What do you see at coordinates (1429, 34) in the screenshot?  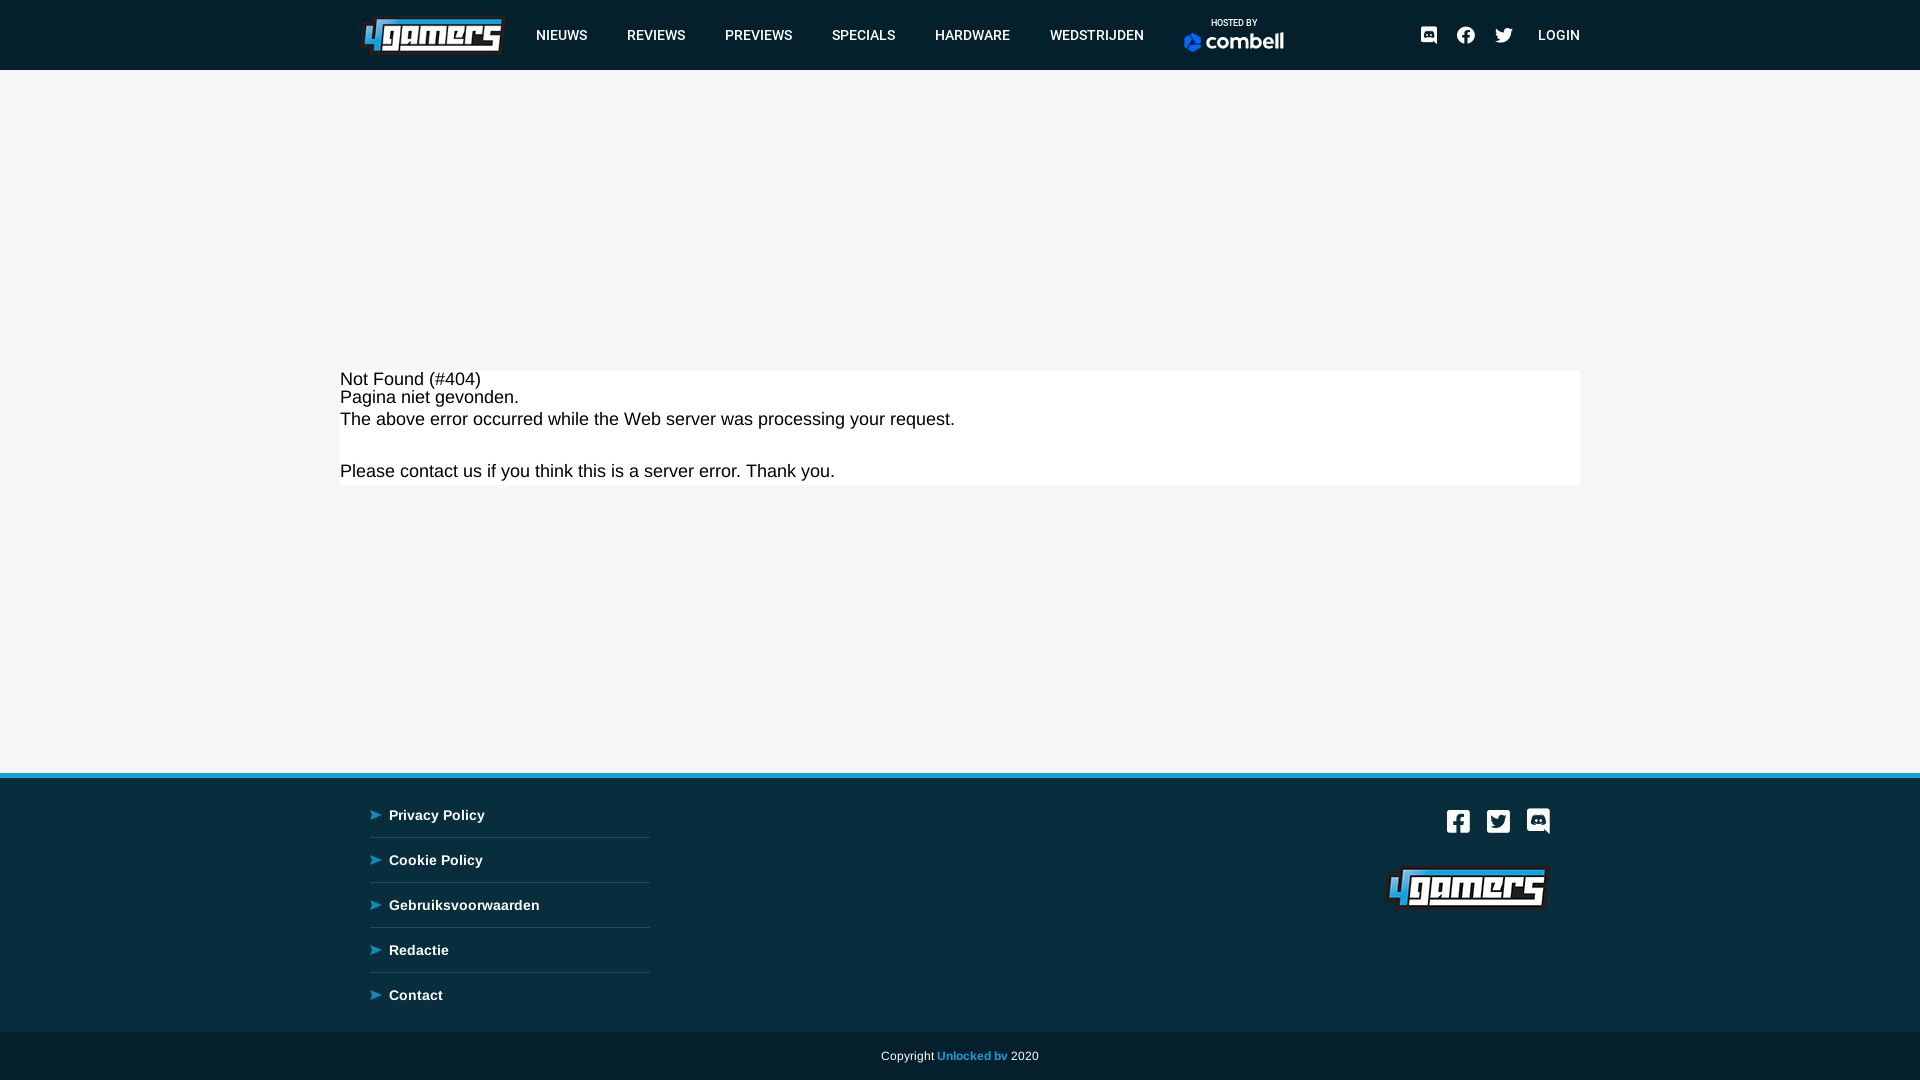 I see `Discord` at bounding box center [1429, 34].